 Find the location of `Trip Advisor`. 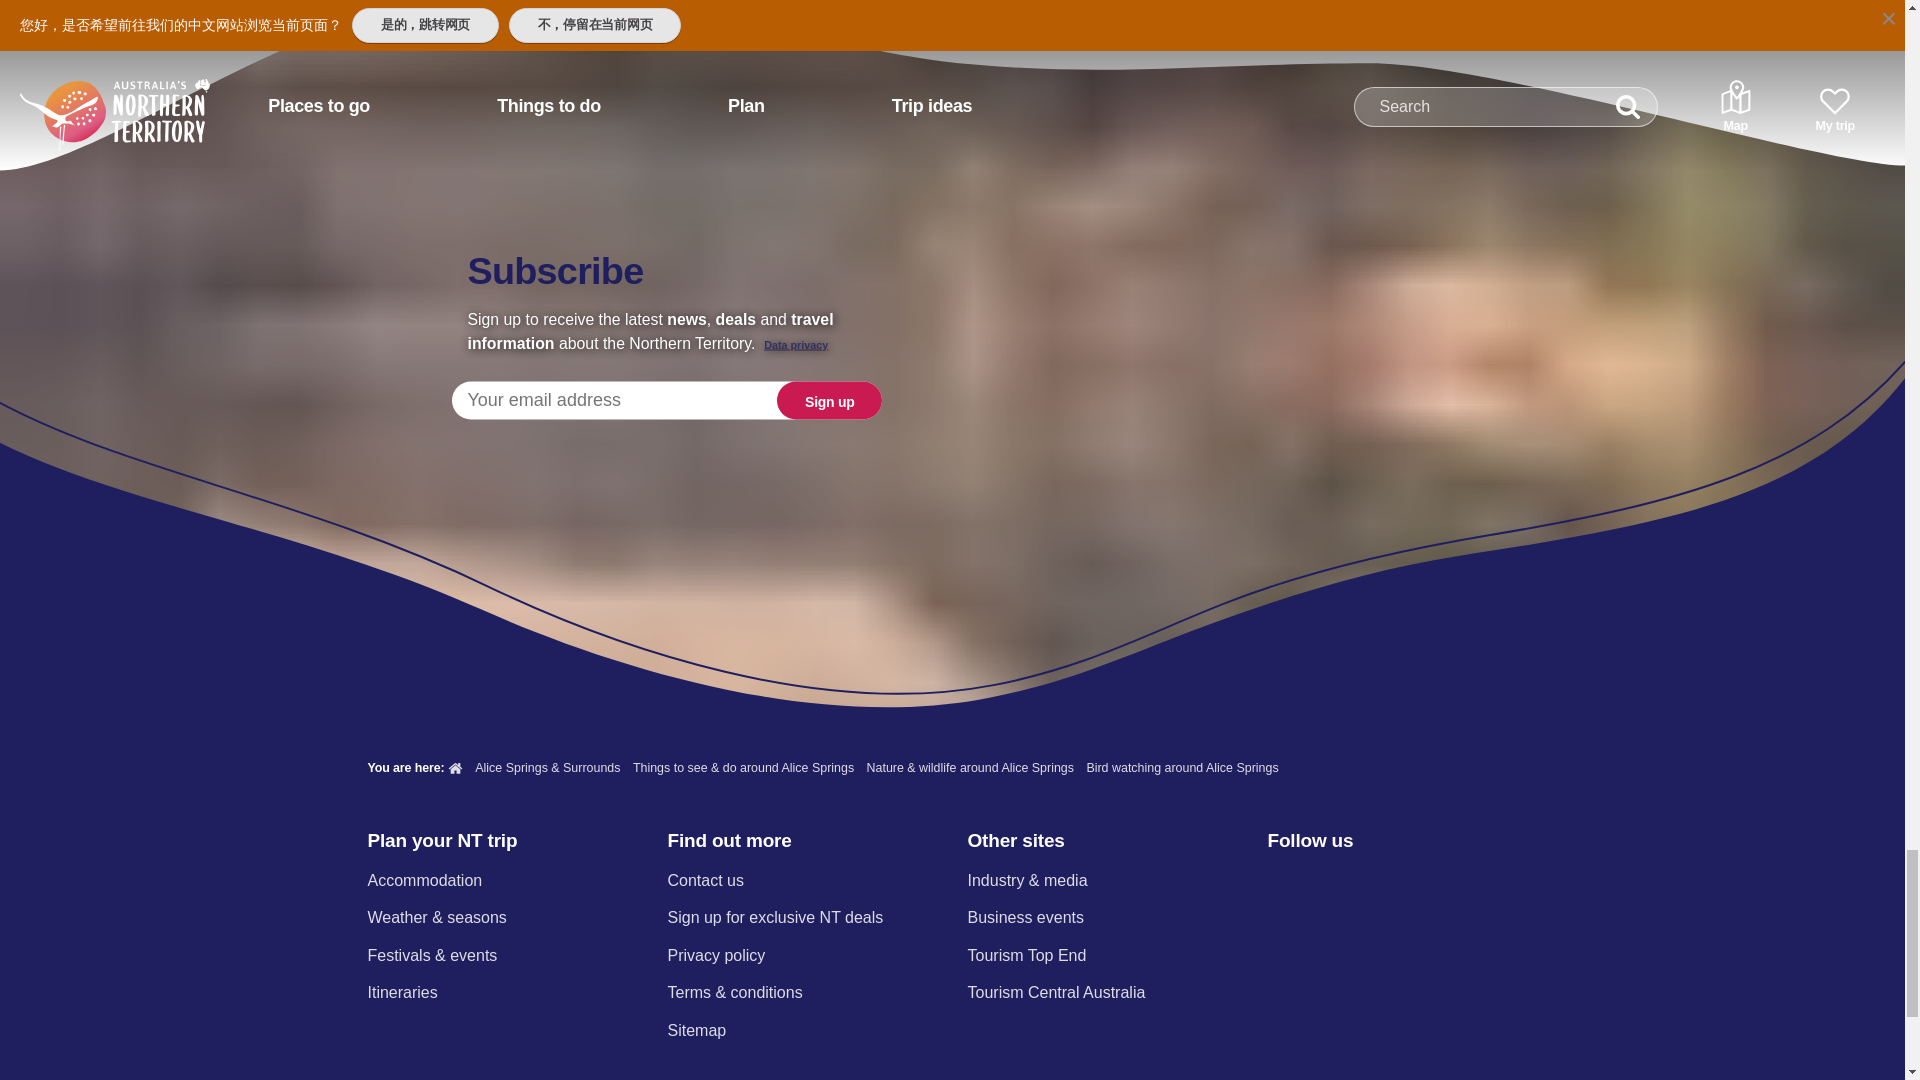

Trip Advisor is located at coordinates (1490, 882).